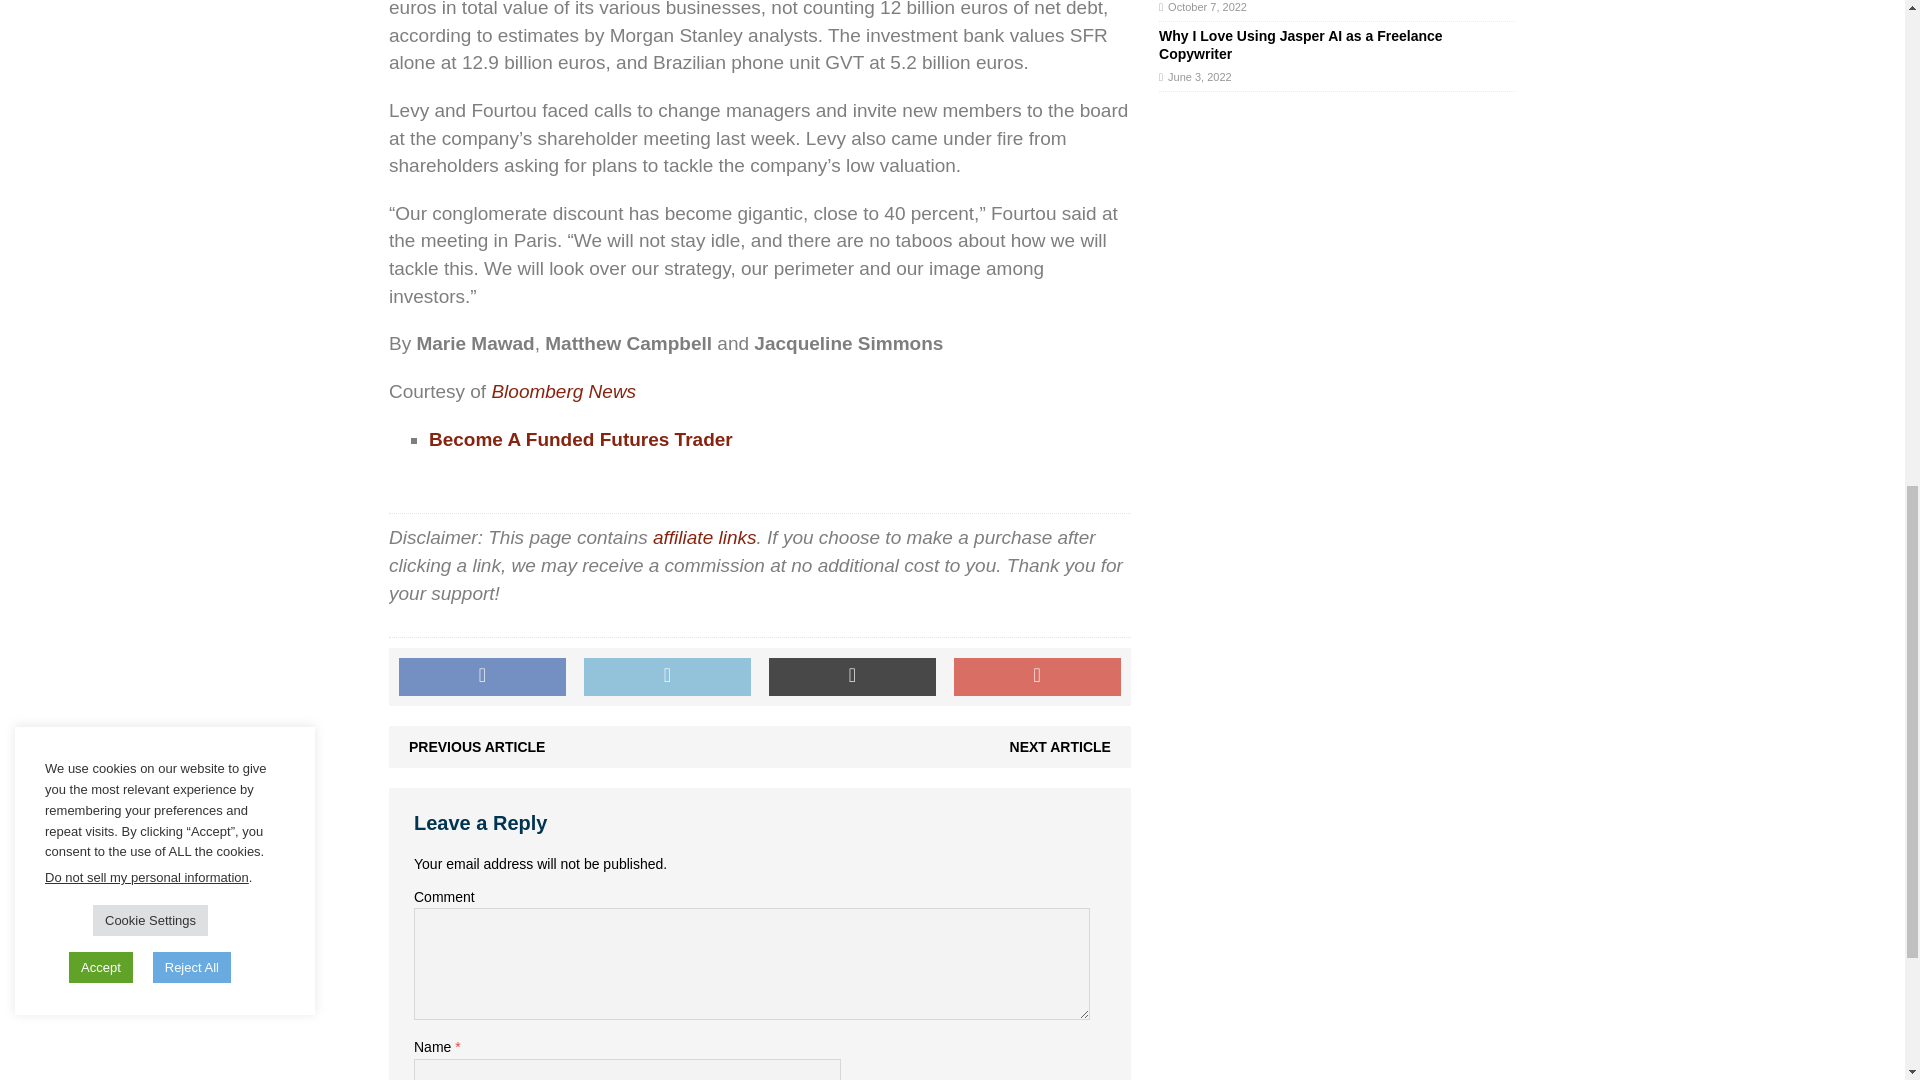  I want to click on Tweet This Post, so click(666, 676).